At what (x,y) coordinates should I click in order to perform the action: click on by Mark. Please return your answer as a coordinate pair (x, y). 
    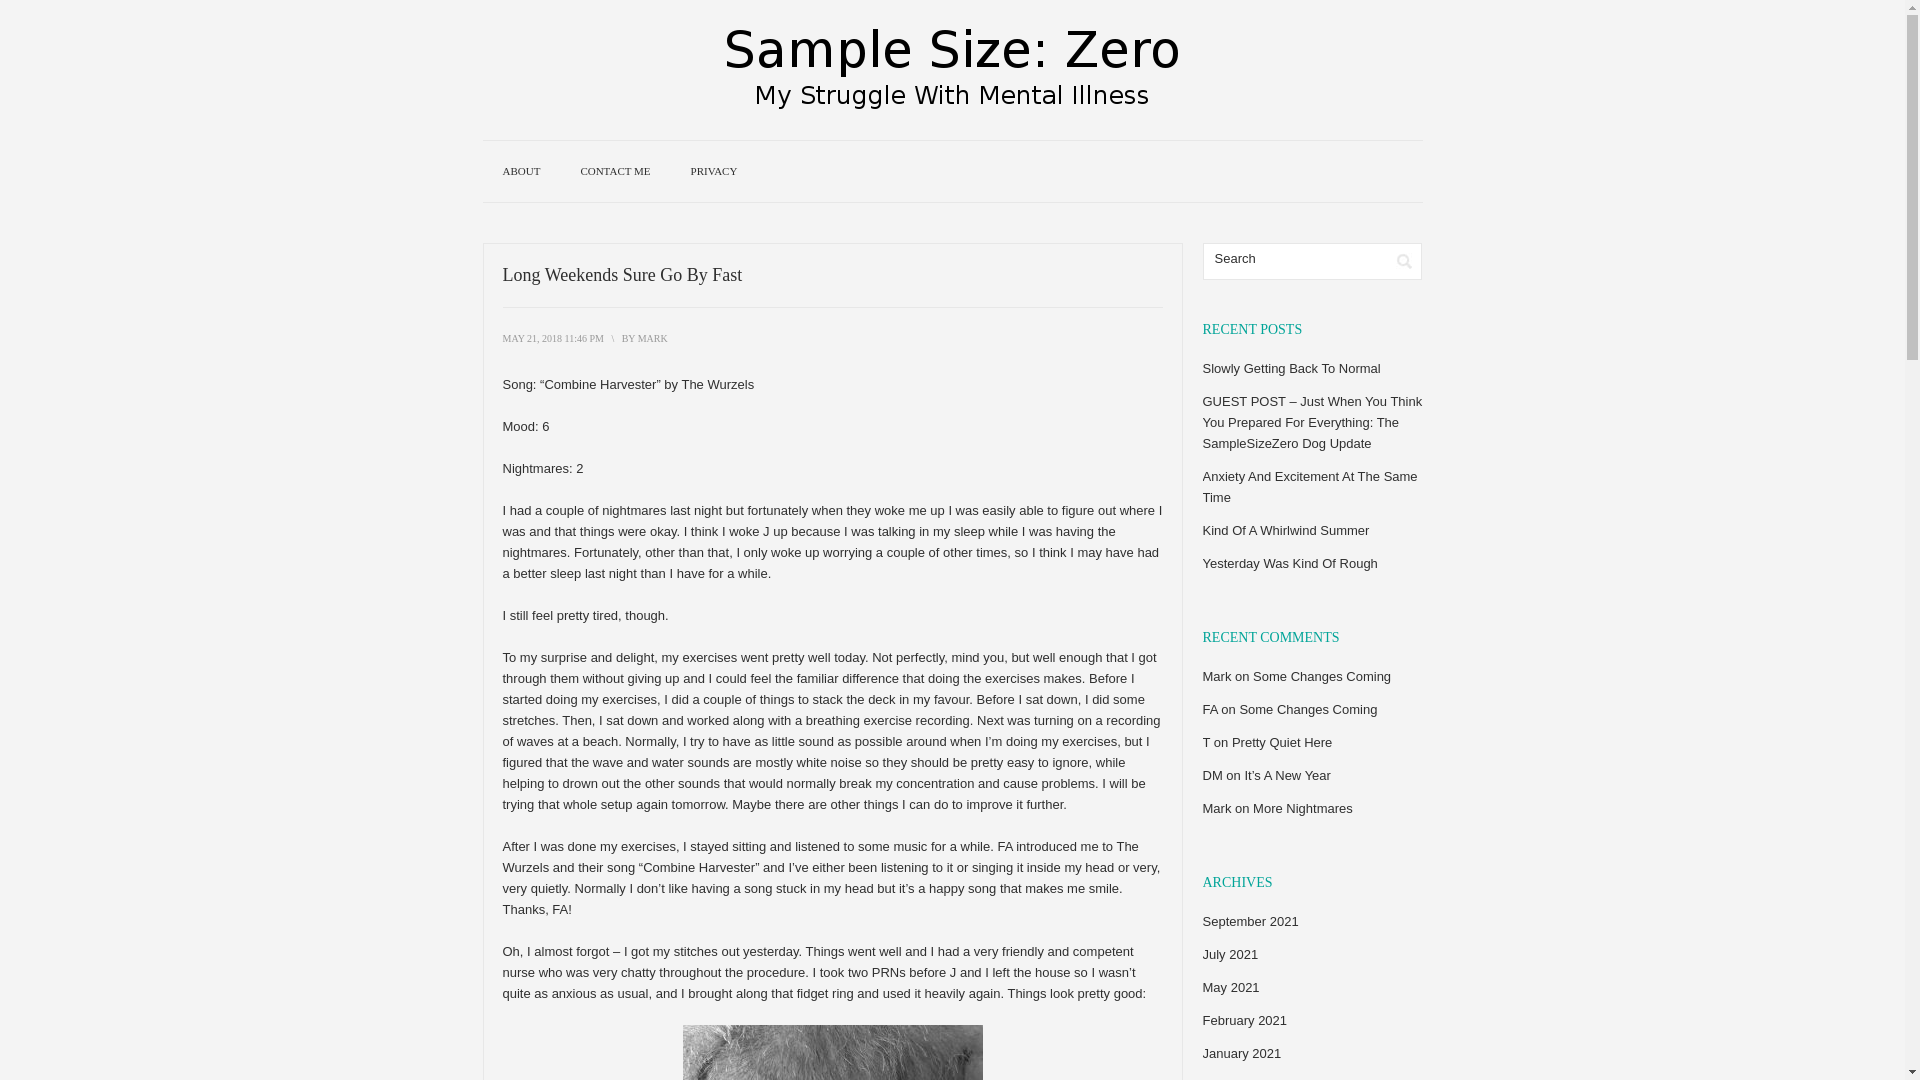
    Looking at the image, I should click on (652, 338).